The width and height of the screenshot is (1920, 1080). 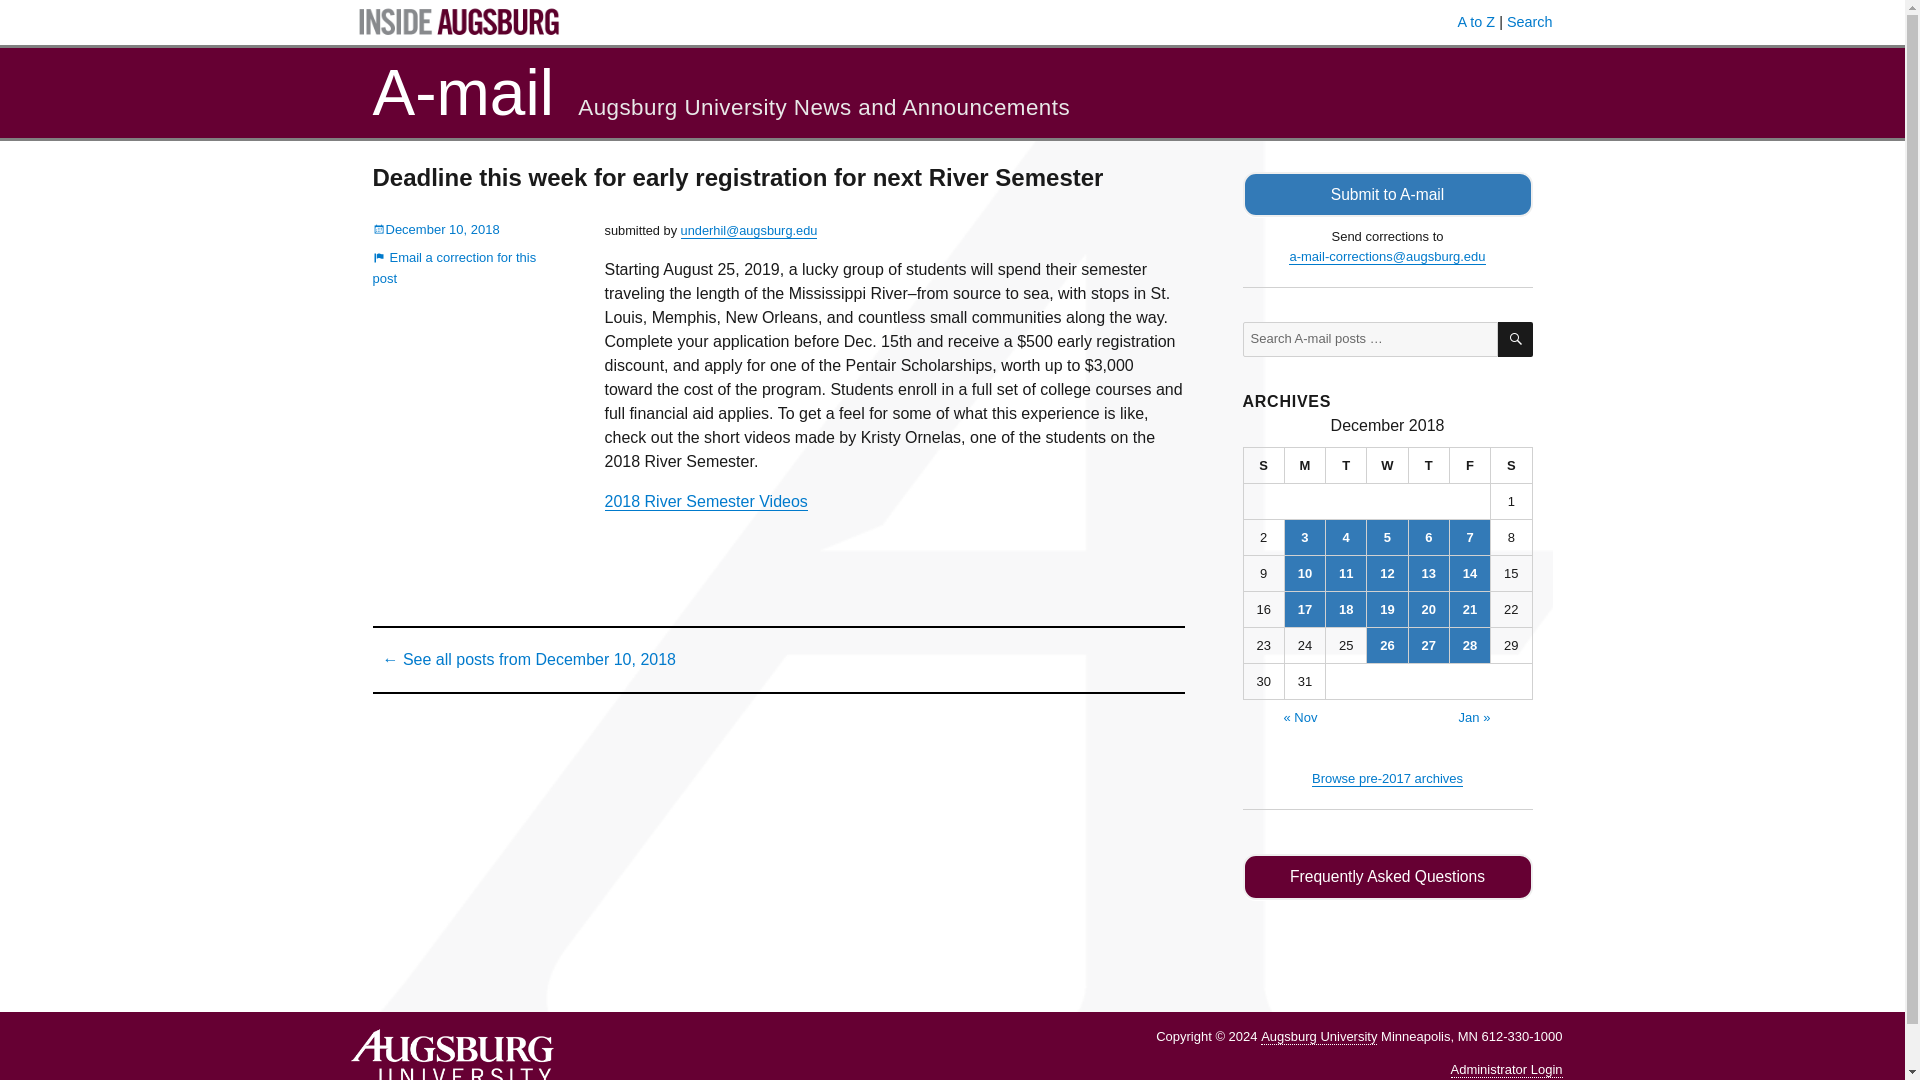 I want to click on 11, so click(x=1346, y=573).